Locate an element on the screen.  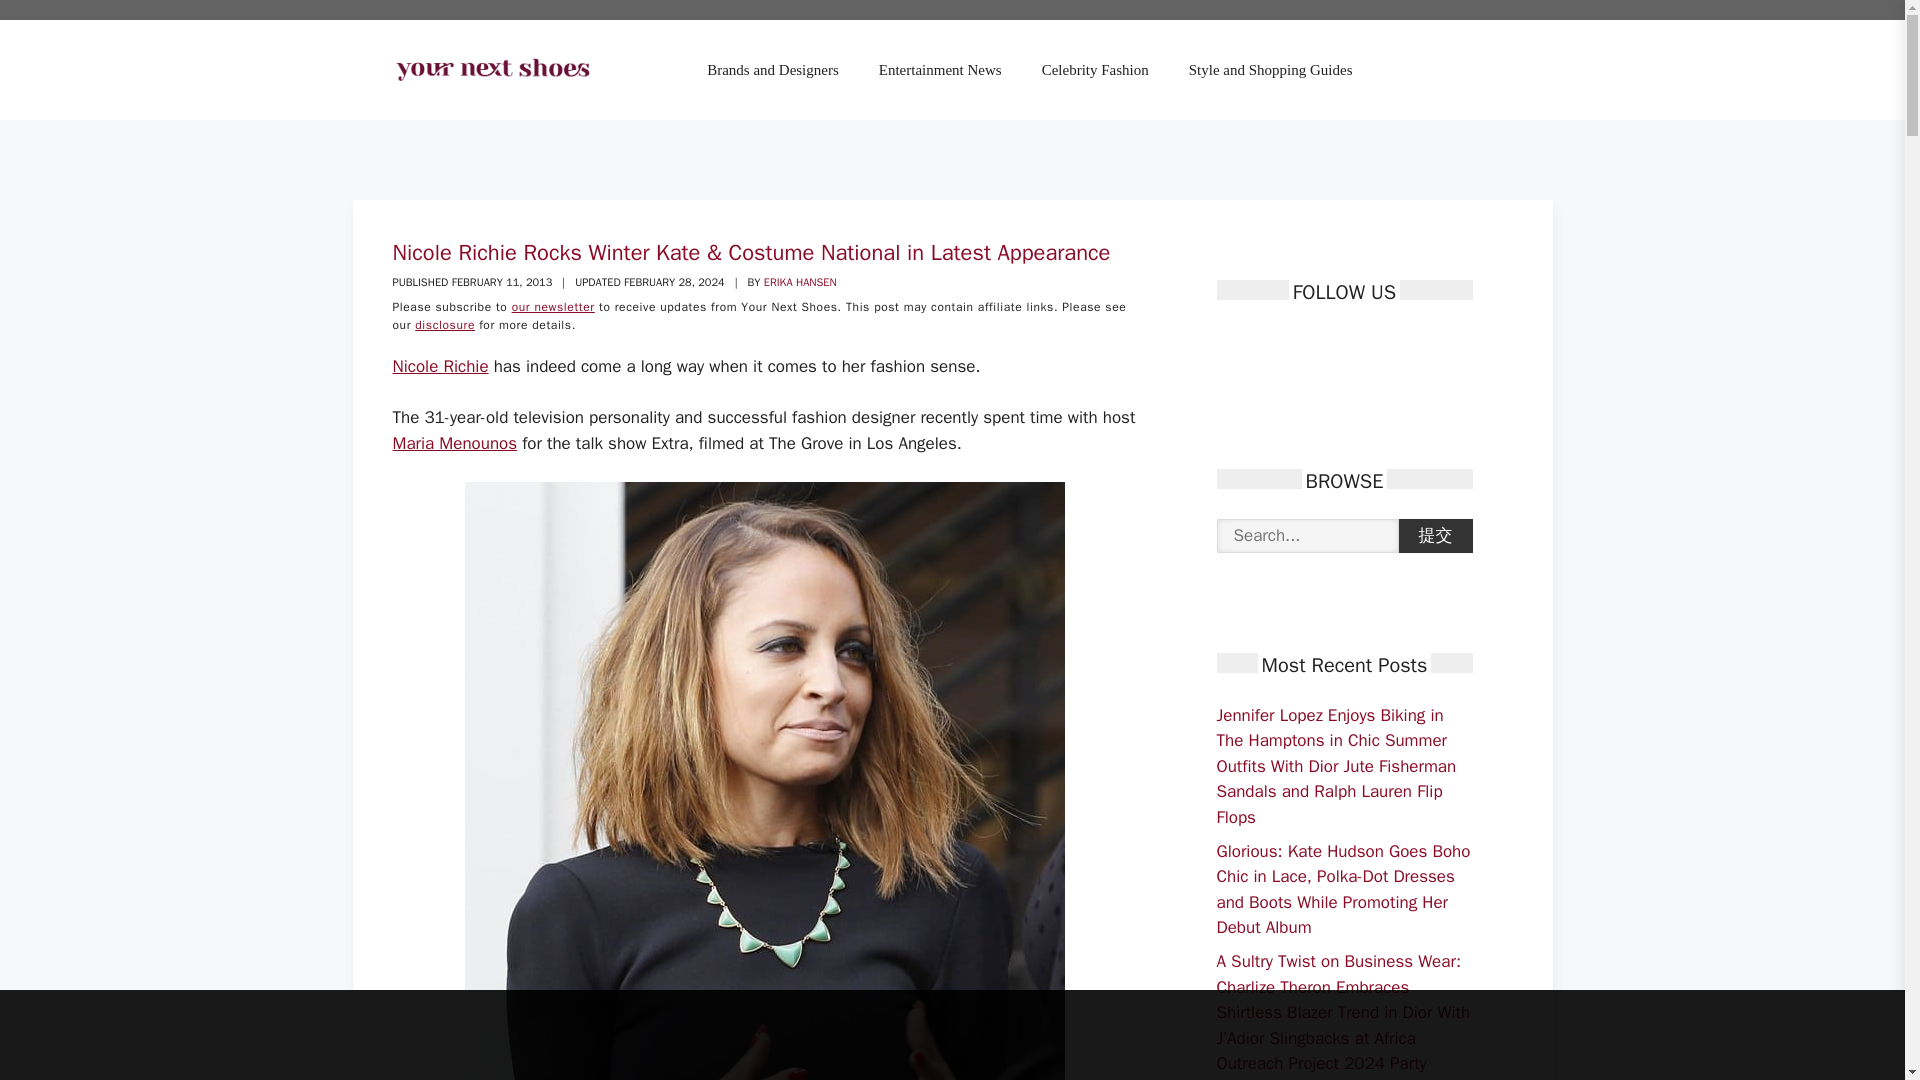
Celebrity Fashion is located at coordinates (1095, 70).